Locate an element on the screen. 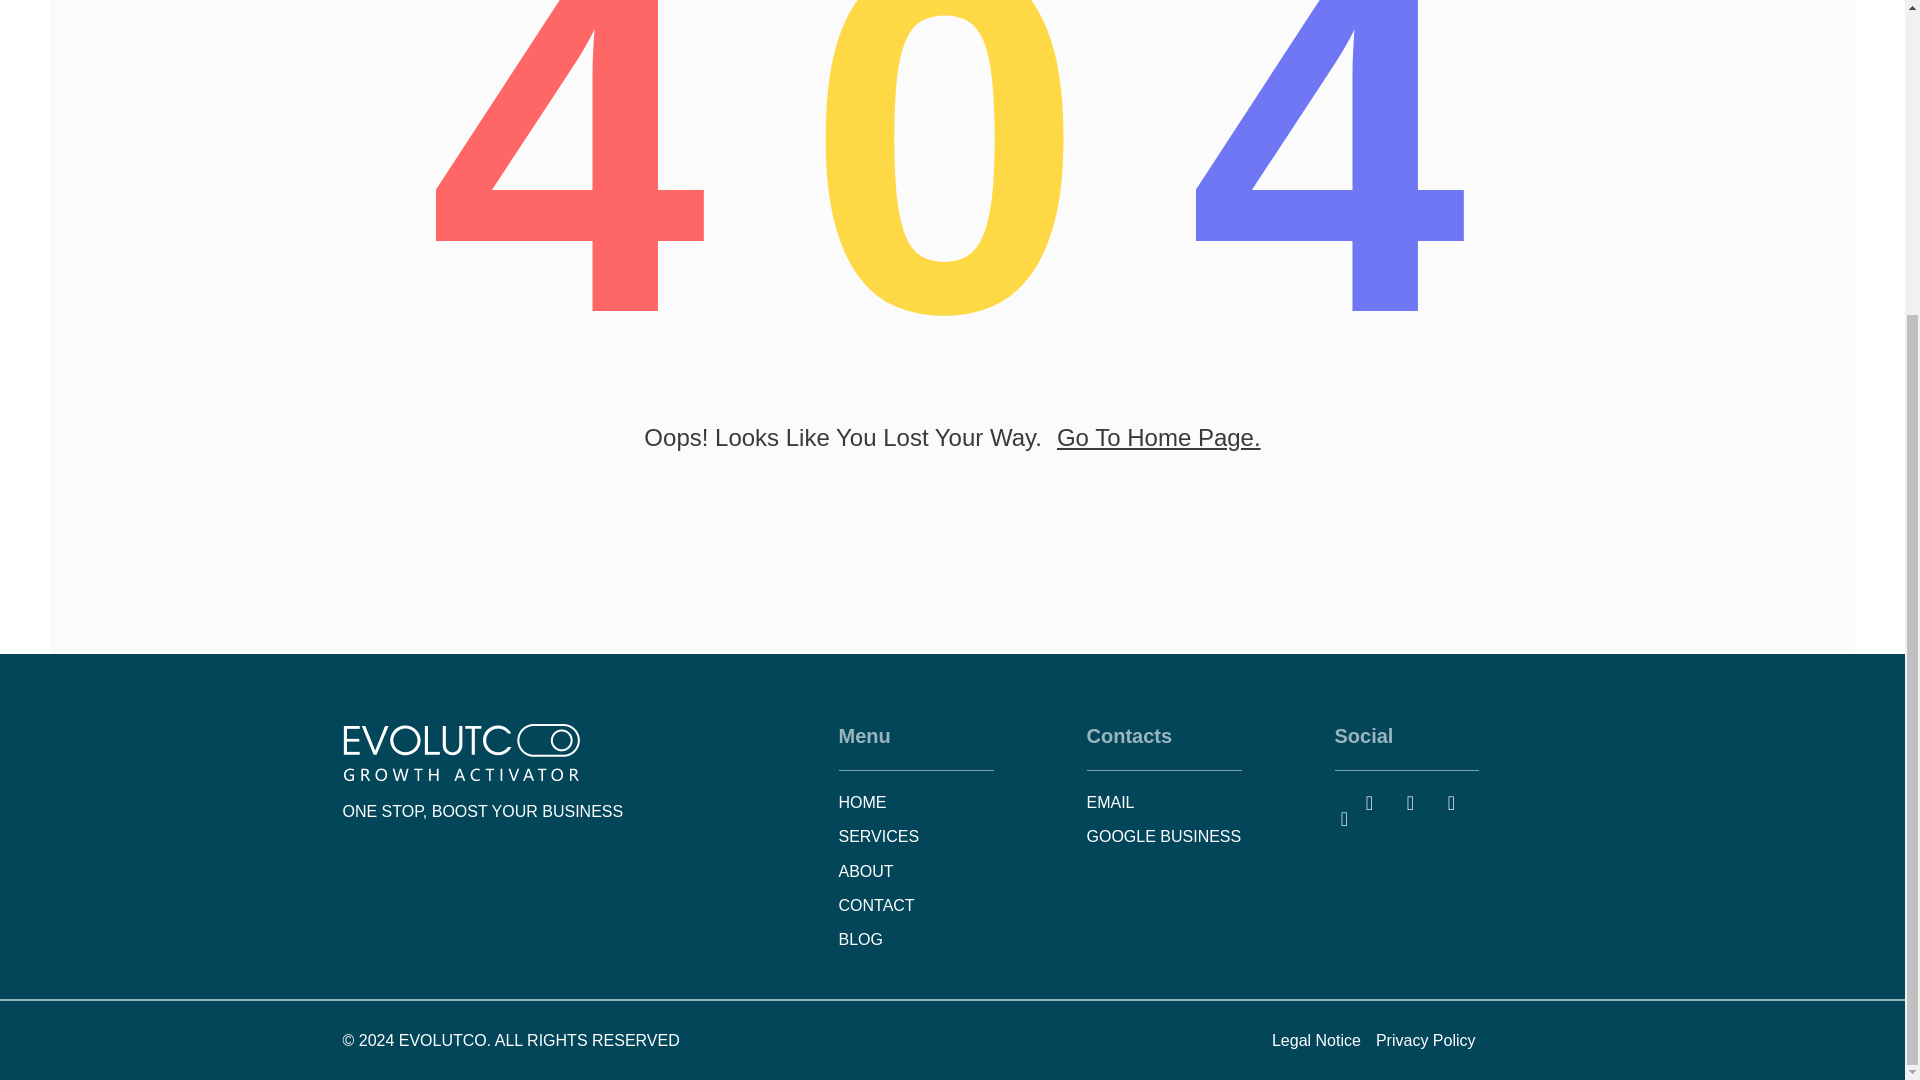 This screenshot has height=1080, width=1920. Go To Home Page. is located at coordinates (1159, 438).